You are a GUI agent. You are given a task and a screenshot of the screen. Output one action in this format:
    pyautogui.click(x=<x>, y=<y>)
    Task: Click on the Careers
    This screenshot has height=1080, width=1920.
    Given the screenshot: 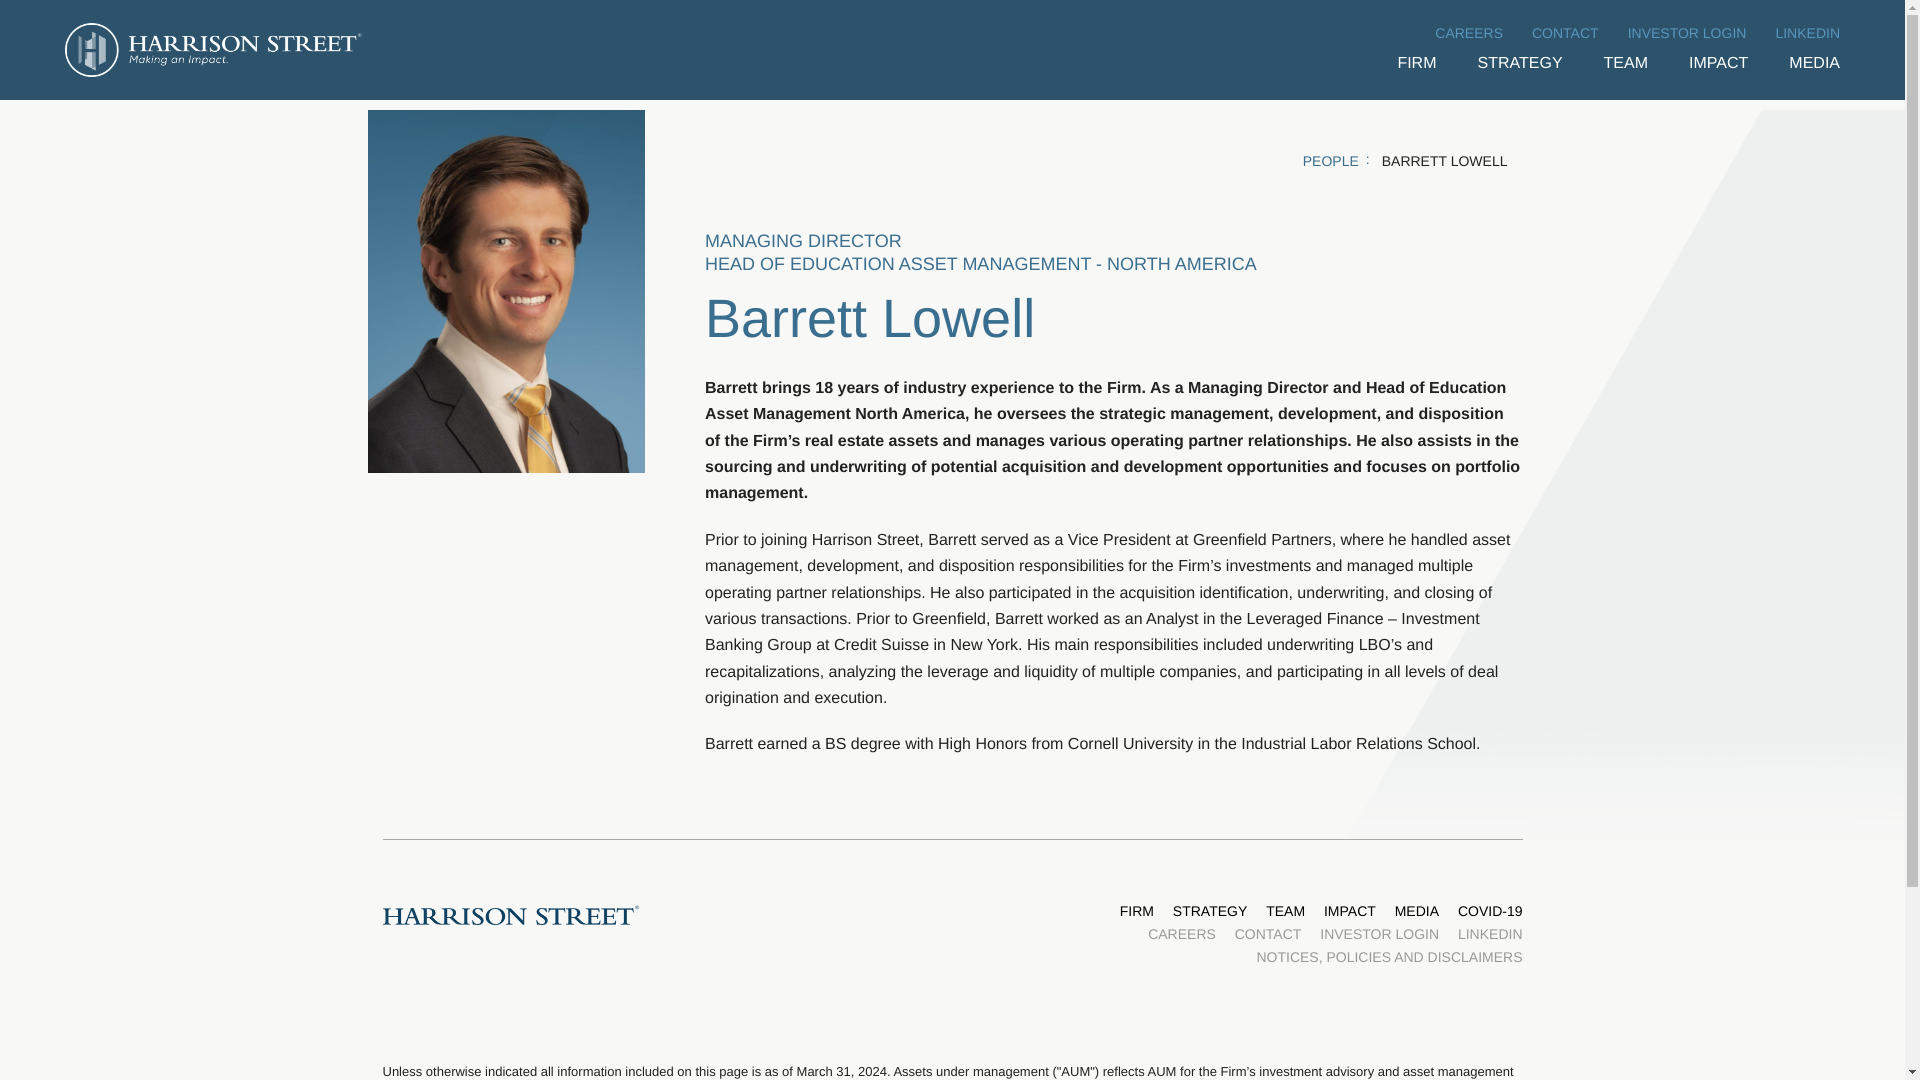 What is the action you would take?
    pyautogui.click(x=1468, y=26)
    